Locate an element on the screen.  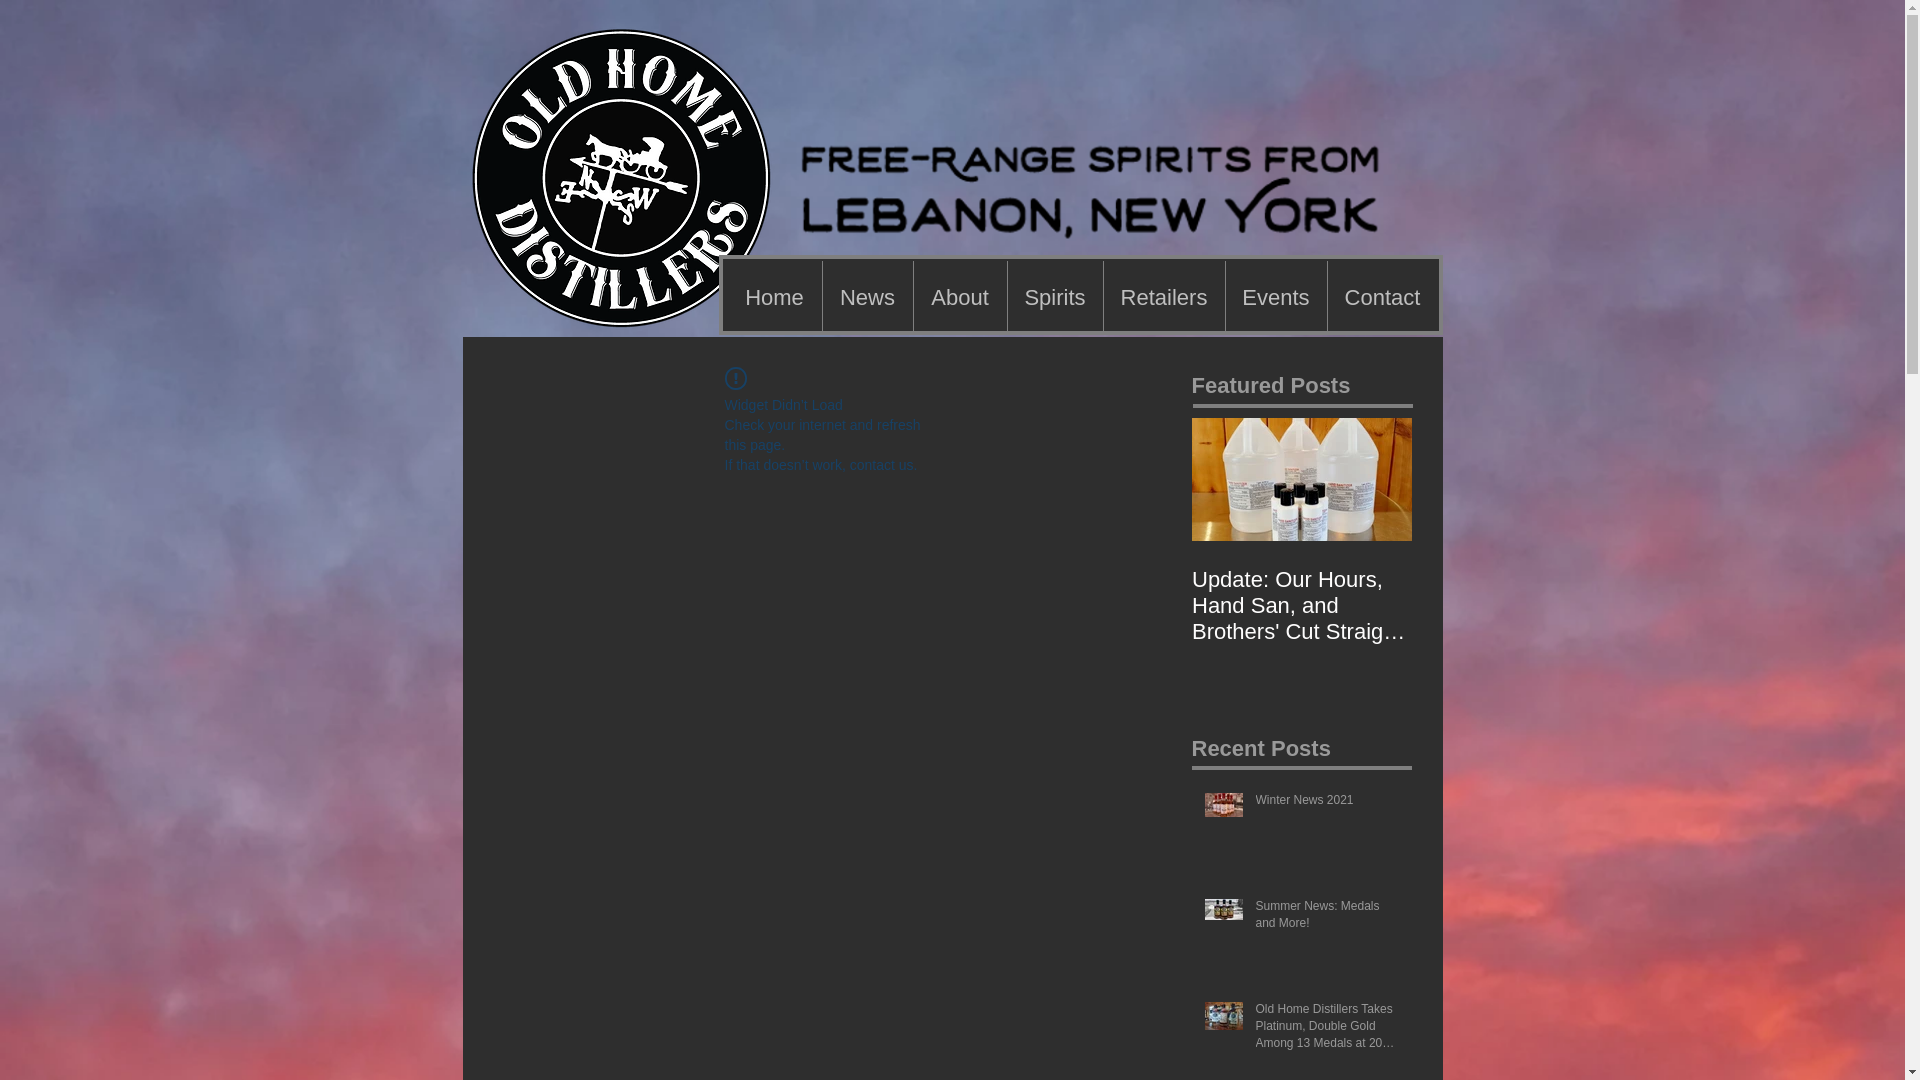
Winter News 2021 is located at coordinates (1327, 804).